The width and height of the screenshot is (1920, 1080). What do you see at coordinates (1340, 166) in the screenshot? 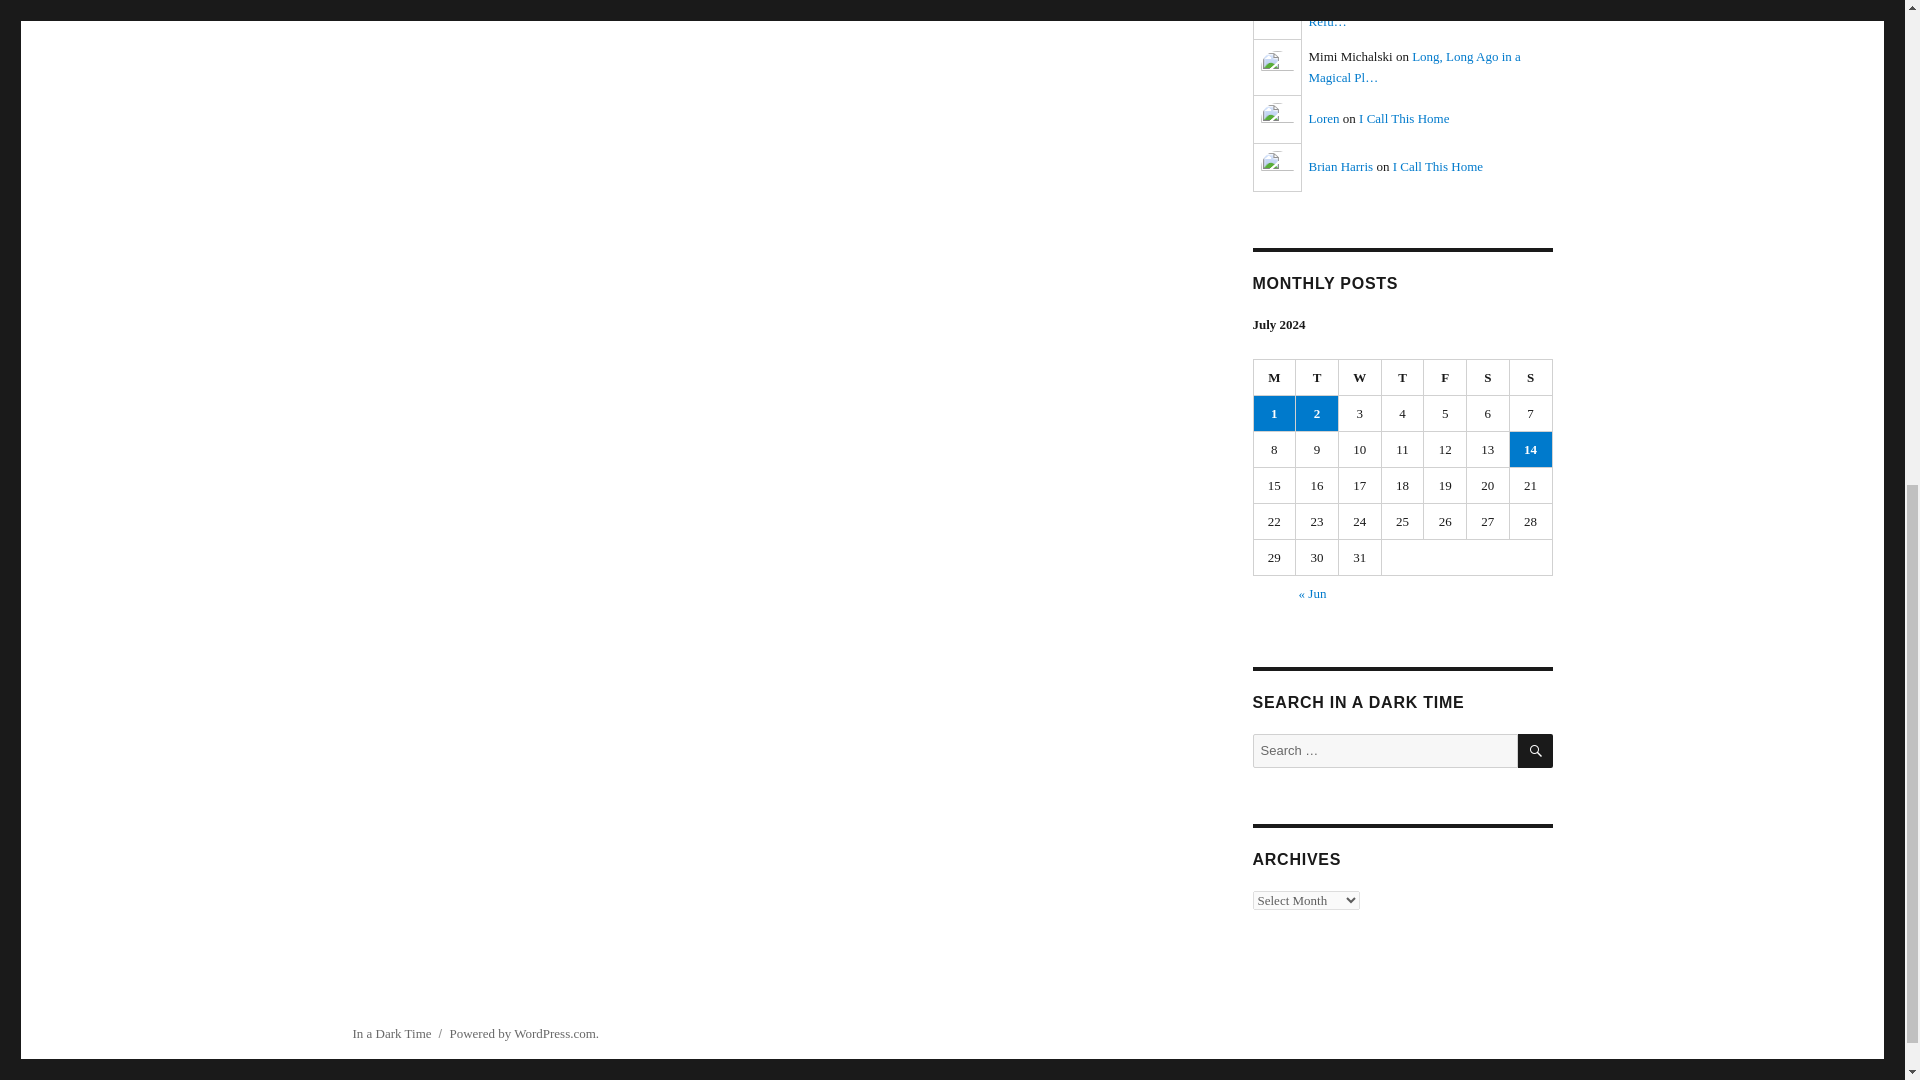
I see `Brian Harris` at bounding box center [1340, 166].